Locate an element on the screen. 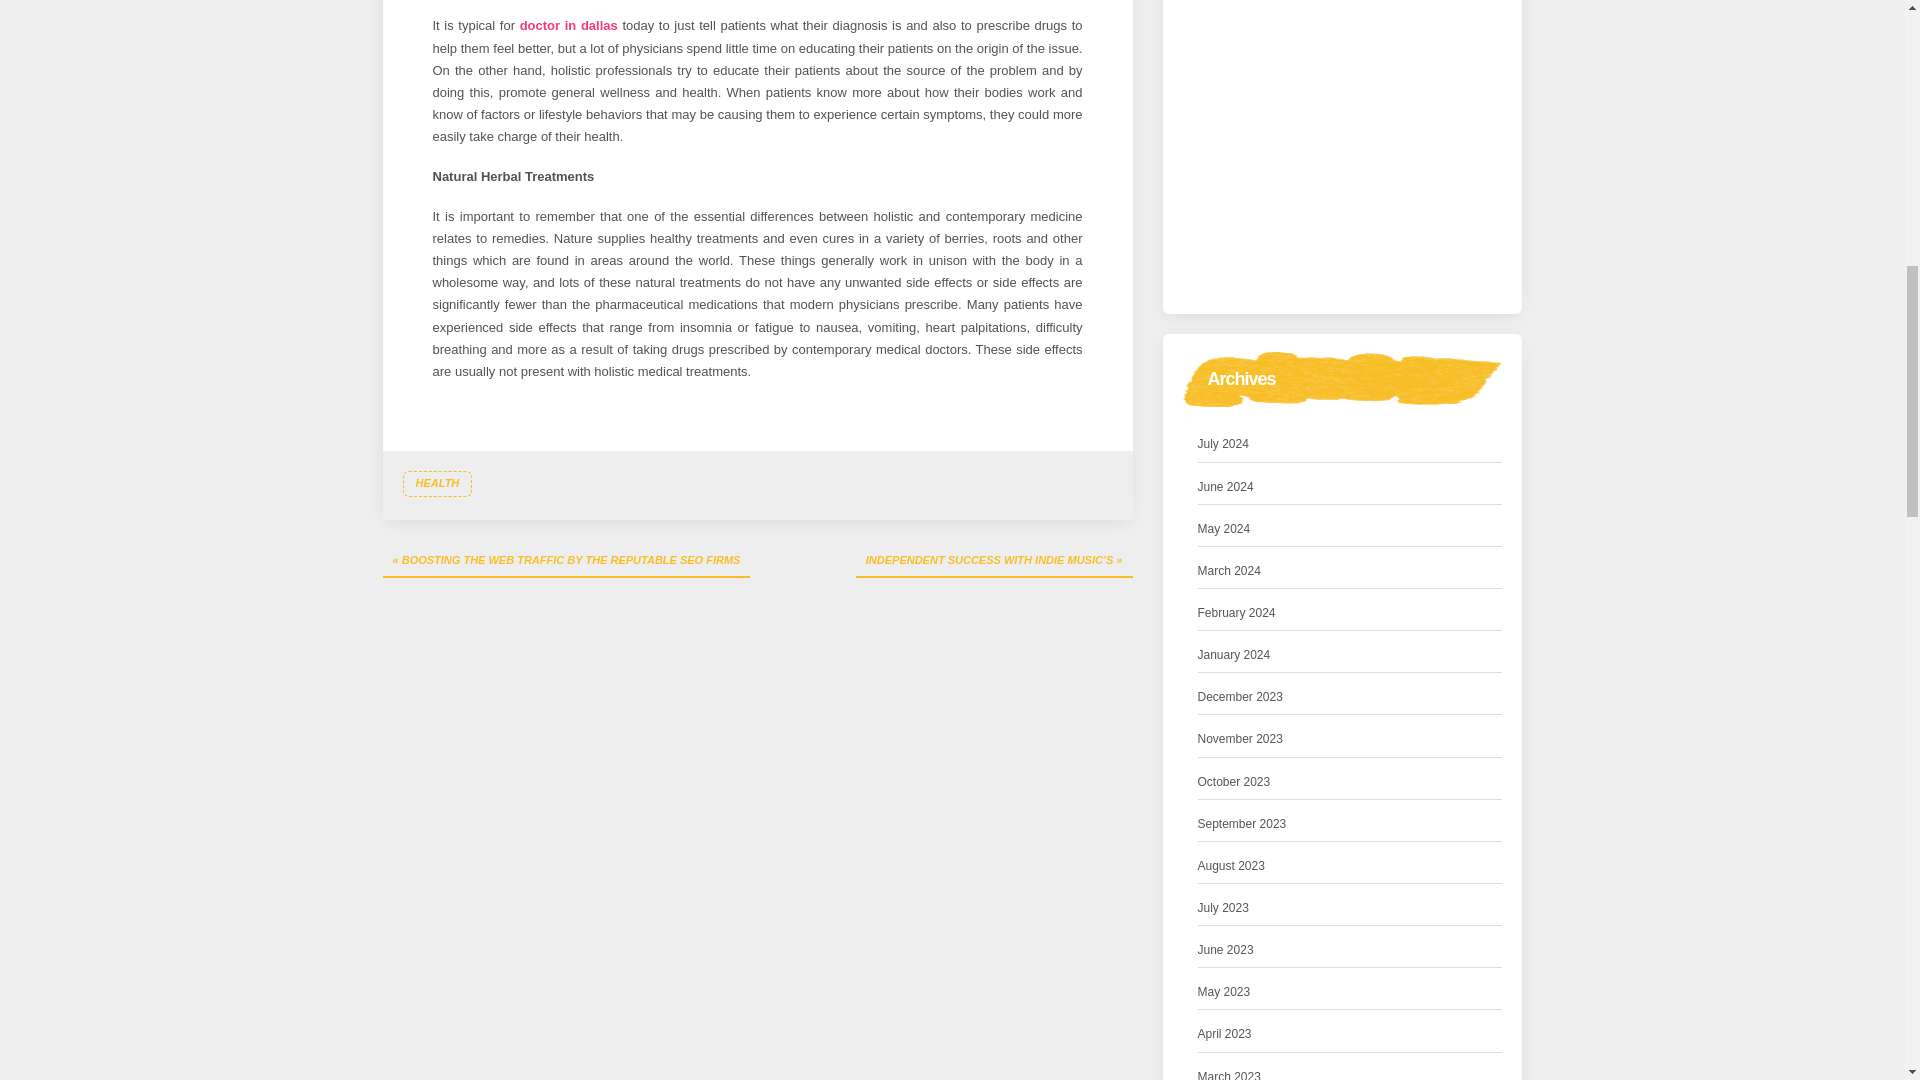 This screenshot has width=1920, height=1080. doctor in dallas is located at coordinates (569, 26).